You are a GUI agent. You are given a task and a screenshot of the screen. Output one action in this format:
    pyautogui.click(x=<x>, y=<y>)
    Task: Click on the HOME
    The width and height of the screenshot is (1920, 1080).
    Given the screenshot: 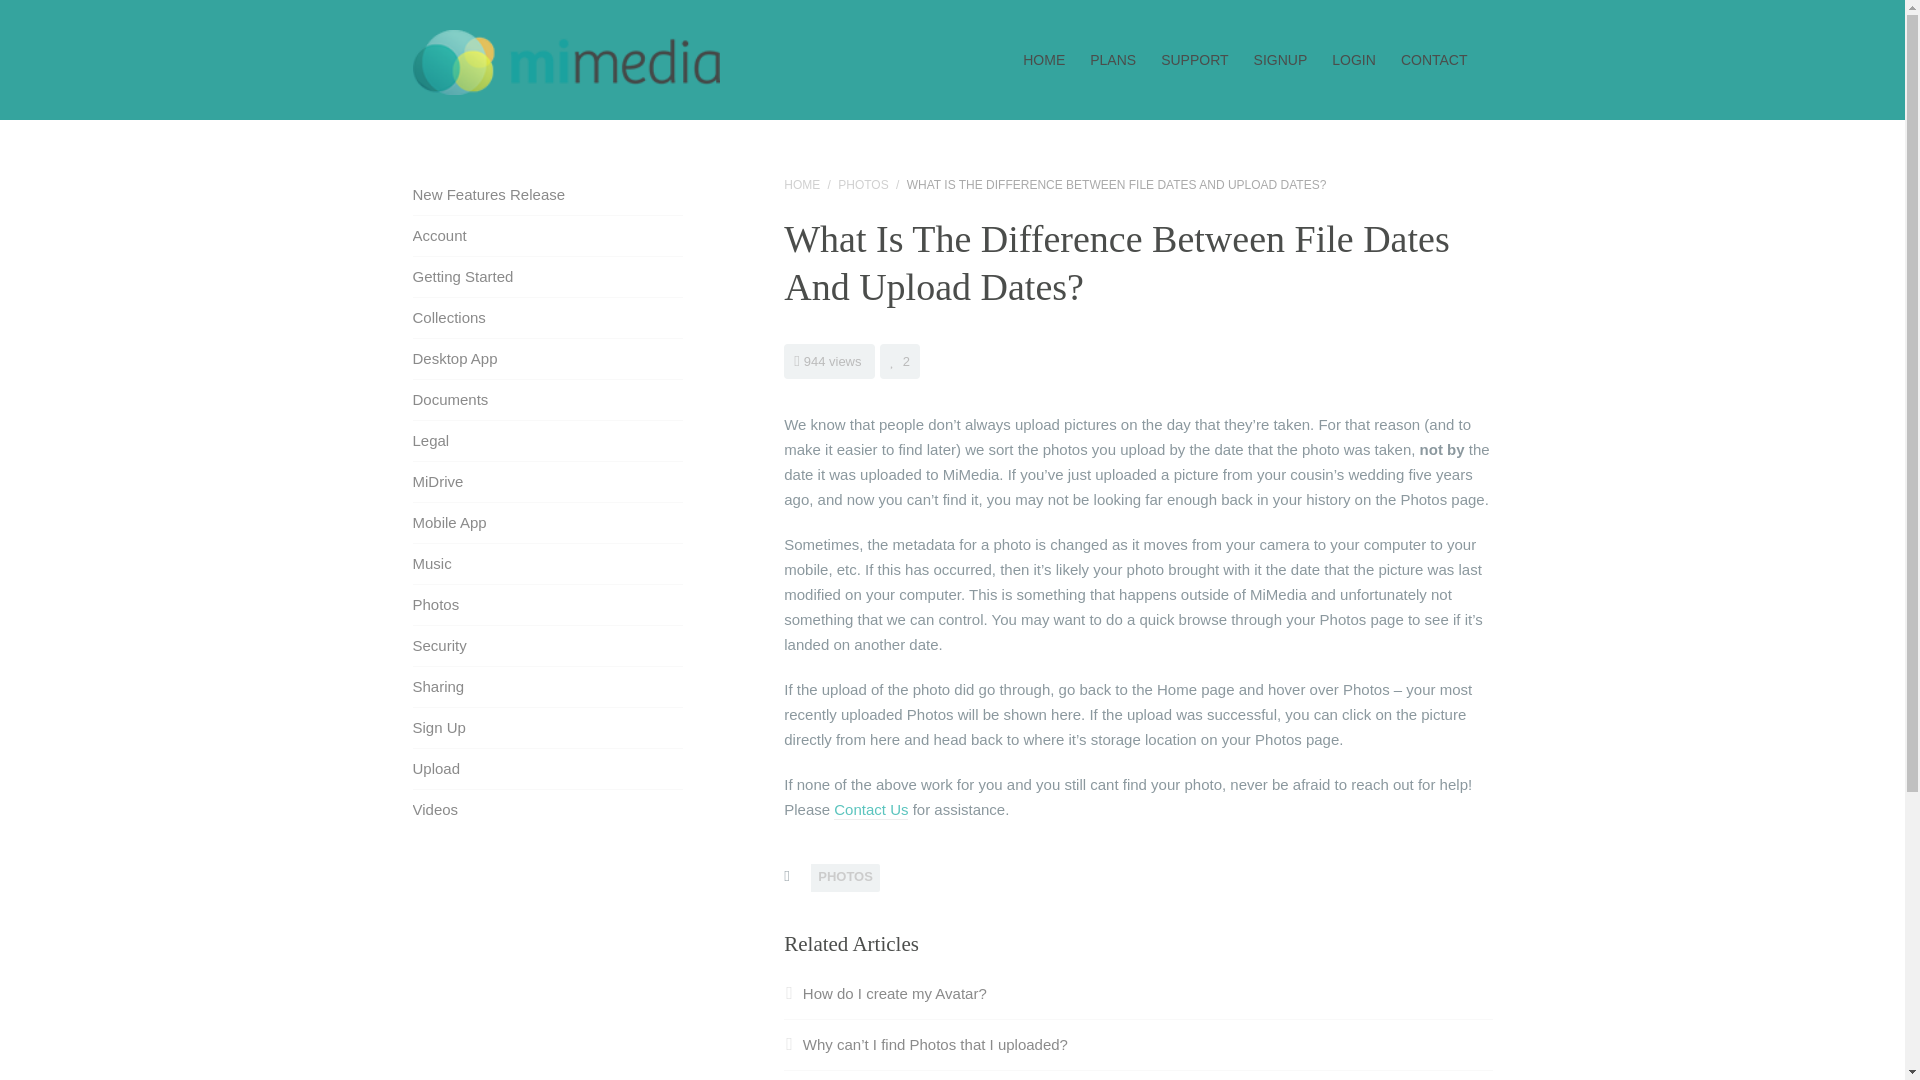 What is the action you would take?
    pyautogui.click(x=801, y=185)
    